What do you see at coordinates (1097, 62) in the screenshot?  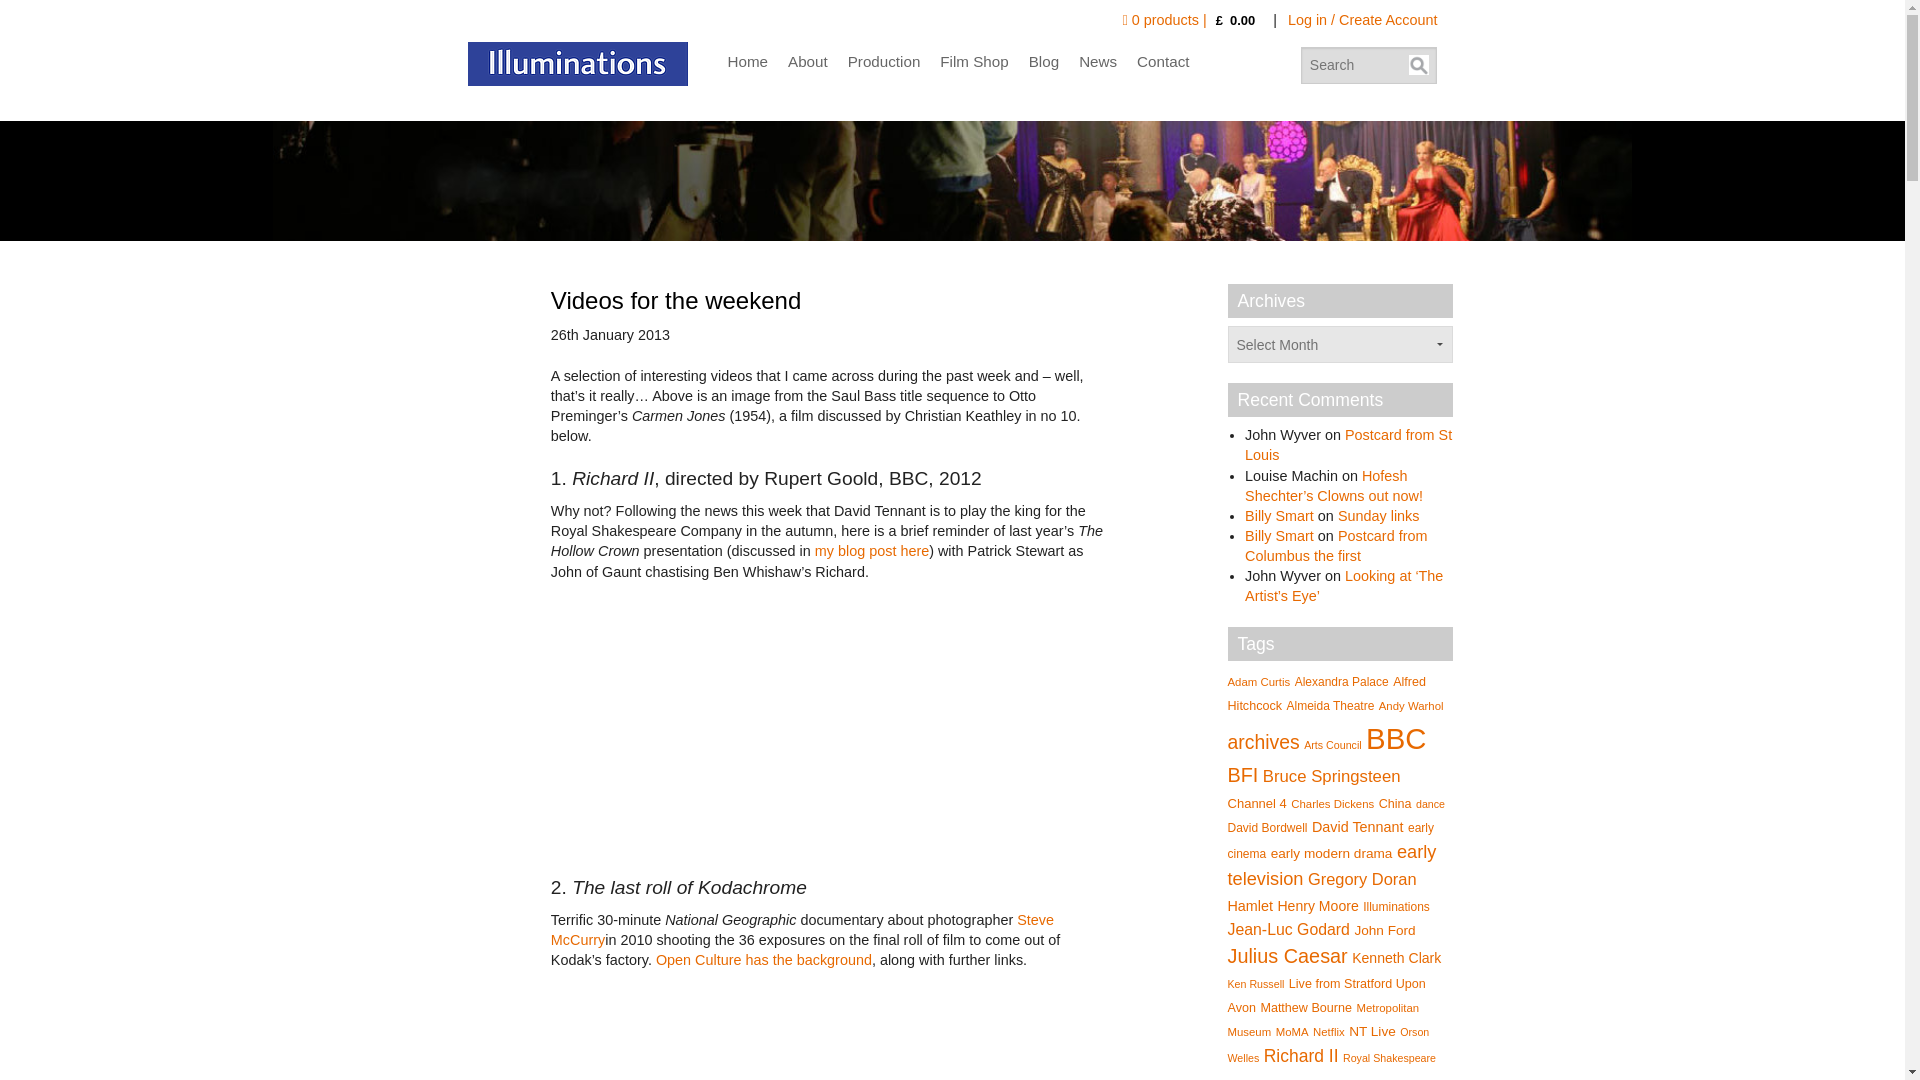 I see `News` at bounding box center [1097, 62].